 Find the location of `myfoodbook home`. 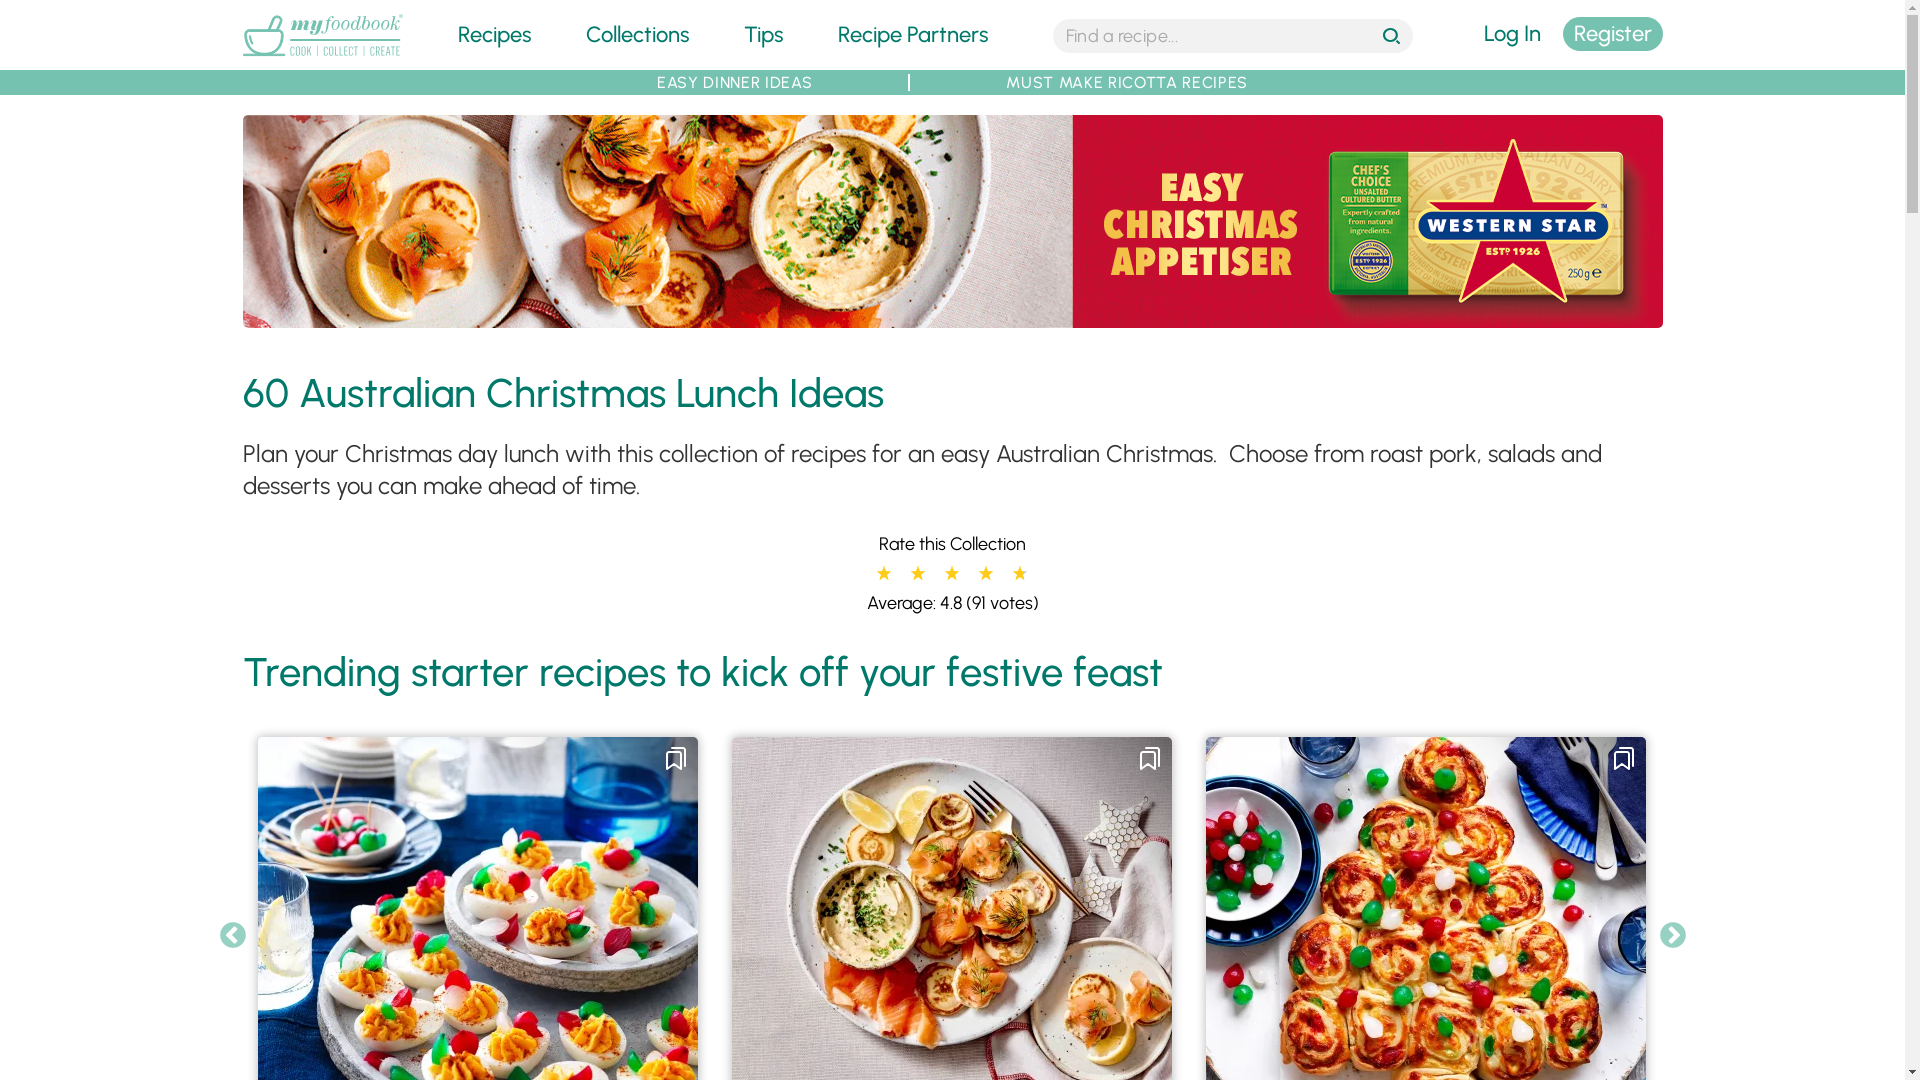

myfoodbook home is located at coordinates (322, 58).